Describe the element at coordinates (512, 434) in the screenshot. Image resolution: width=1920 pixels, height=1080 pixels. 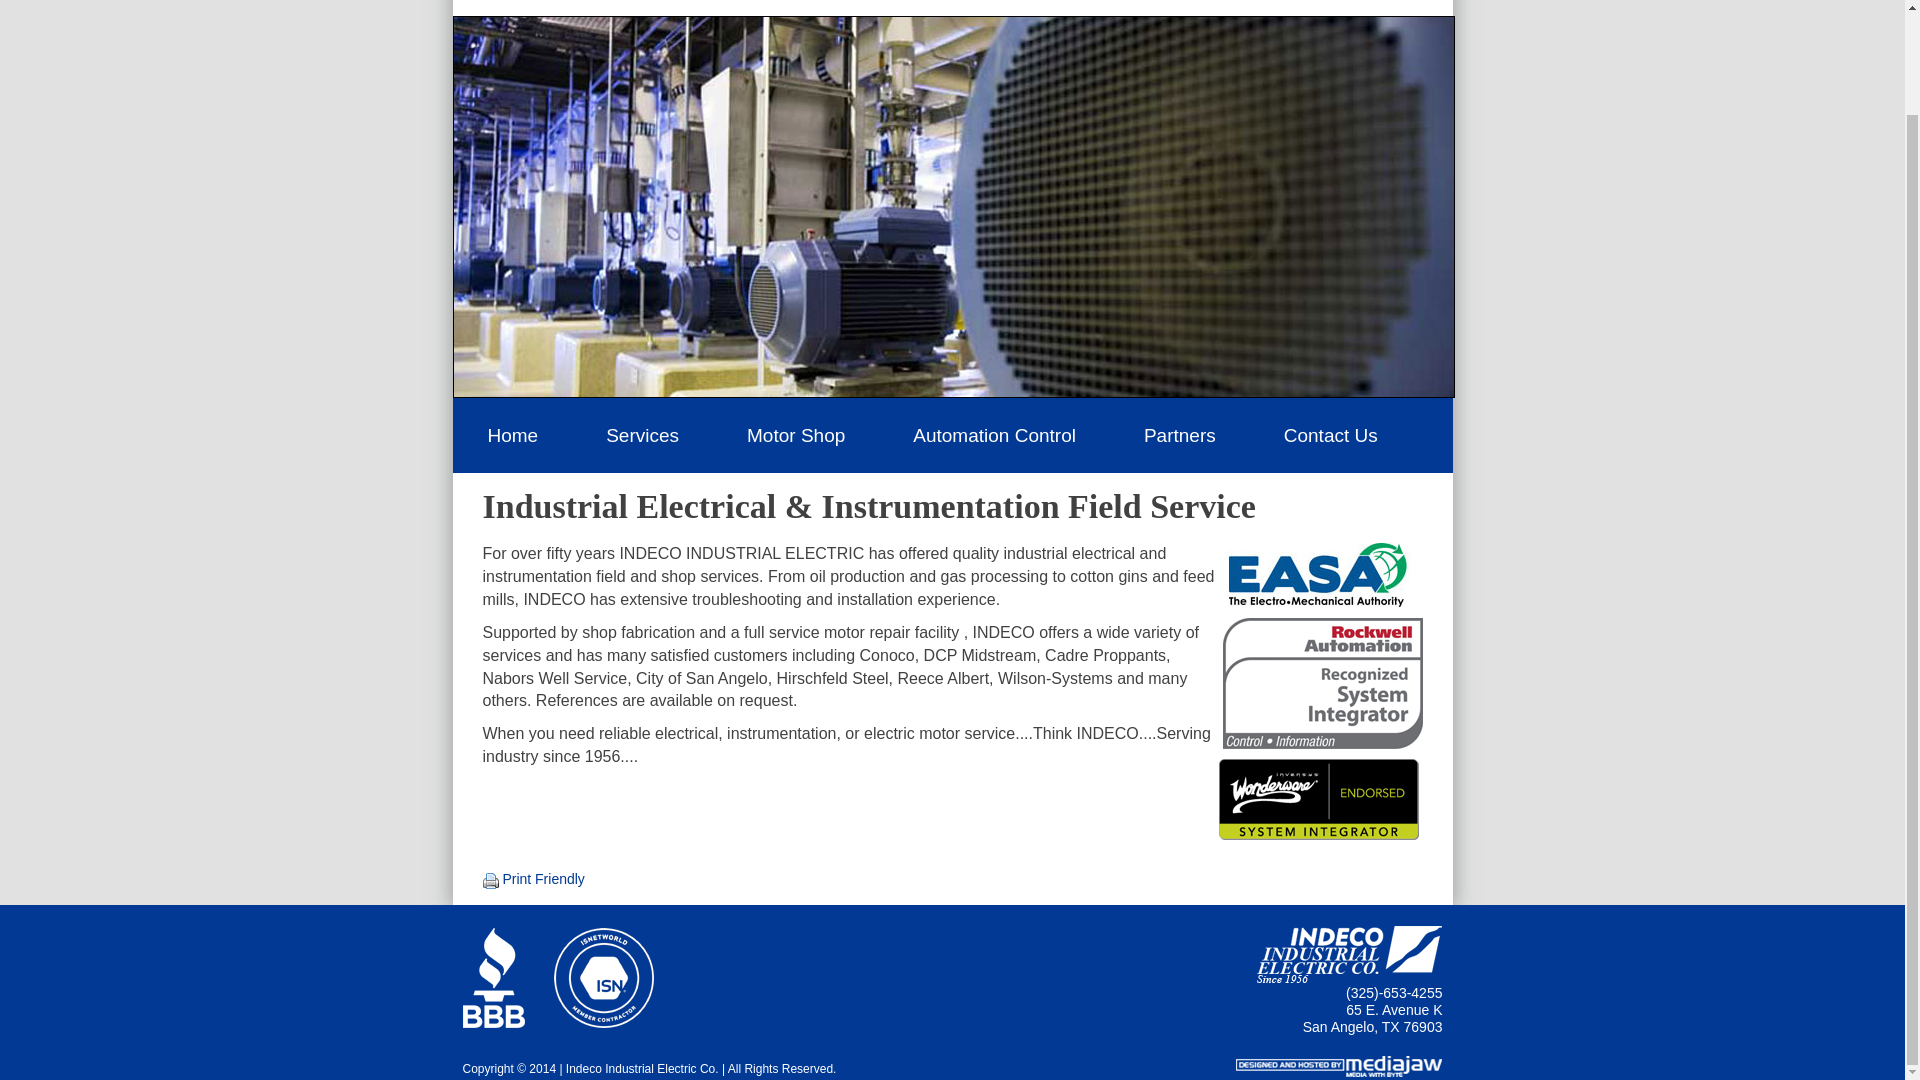
I see `Home` at that location.